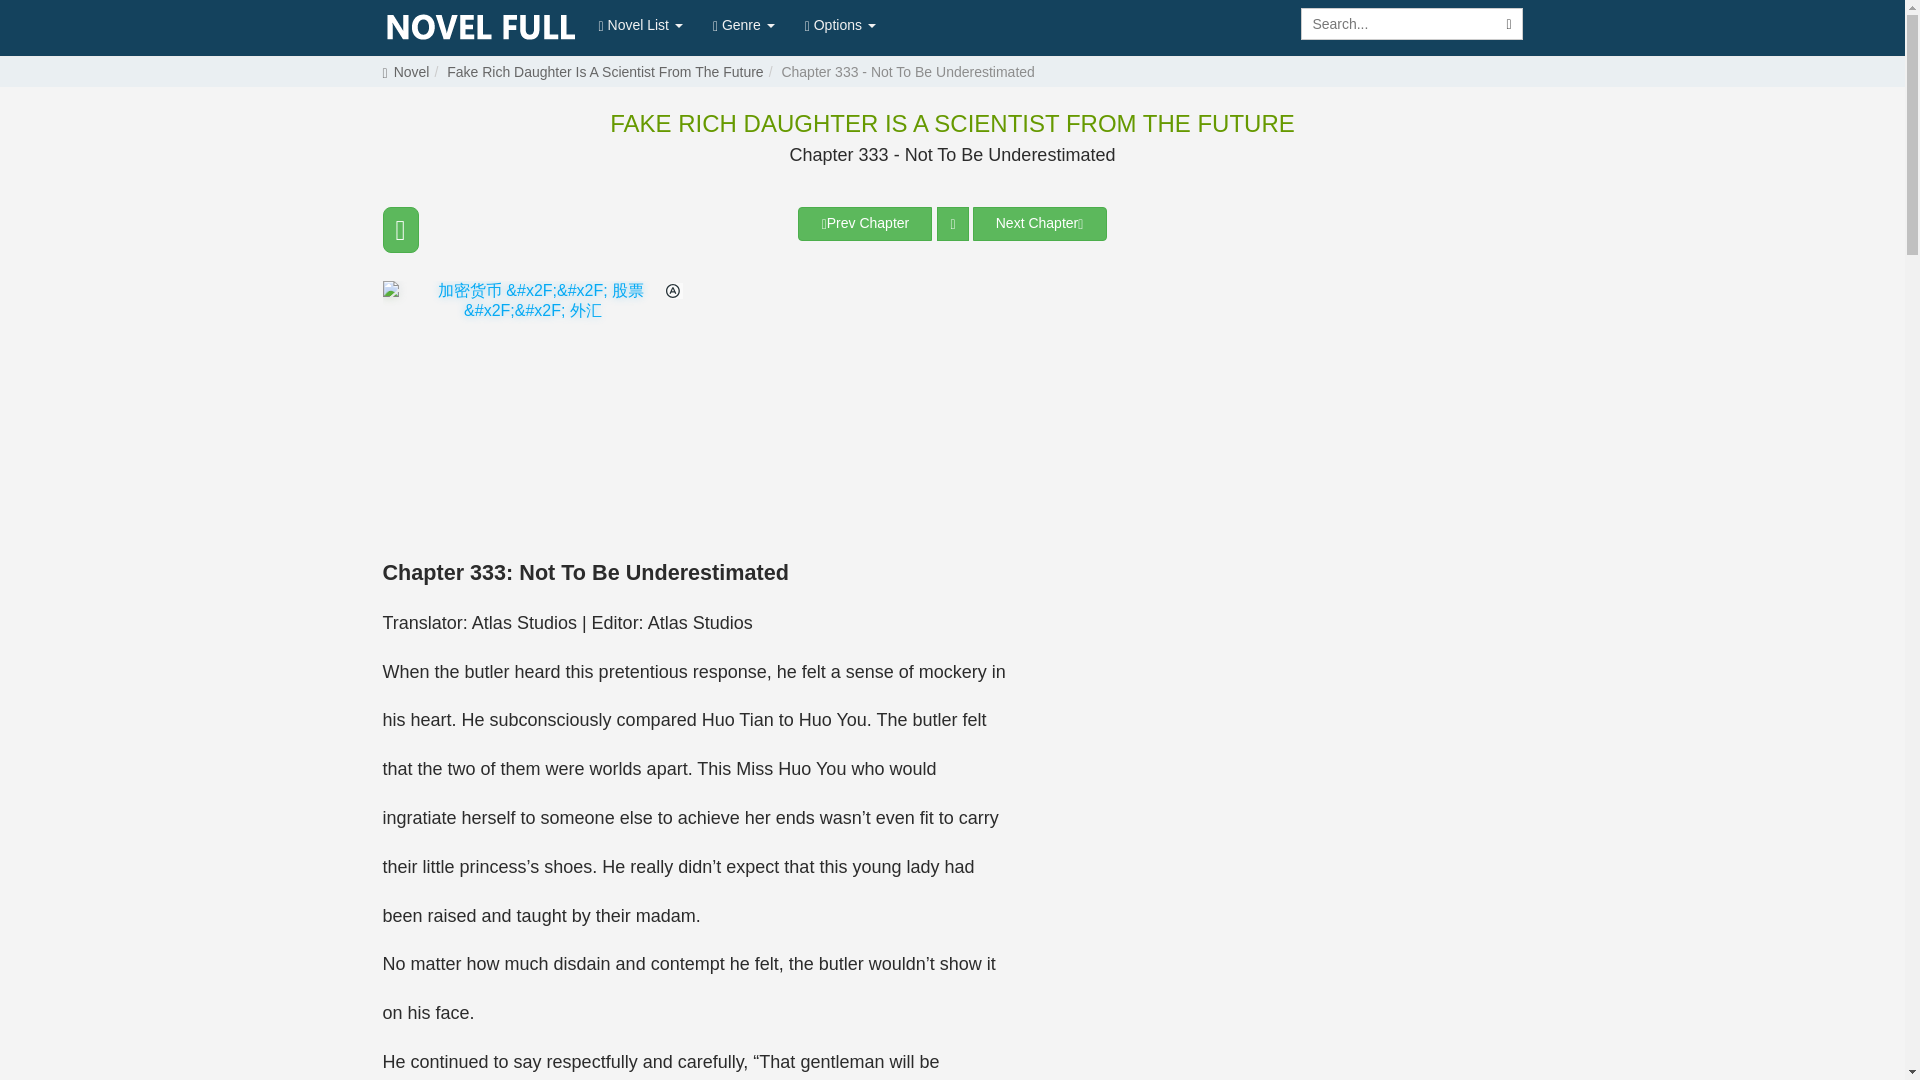 This screenshot has width=1920, height=1080. I want to click on Novel List, so click(640, 24).